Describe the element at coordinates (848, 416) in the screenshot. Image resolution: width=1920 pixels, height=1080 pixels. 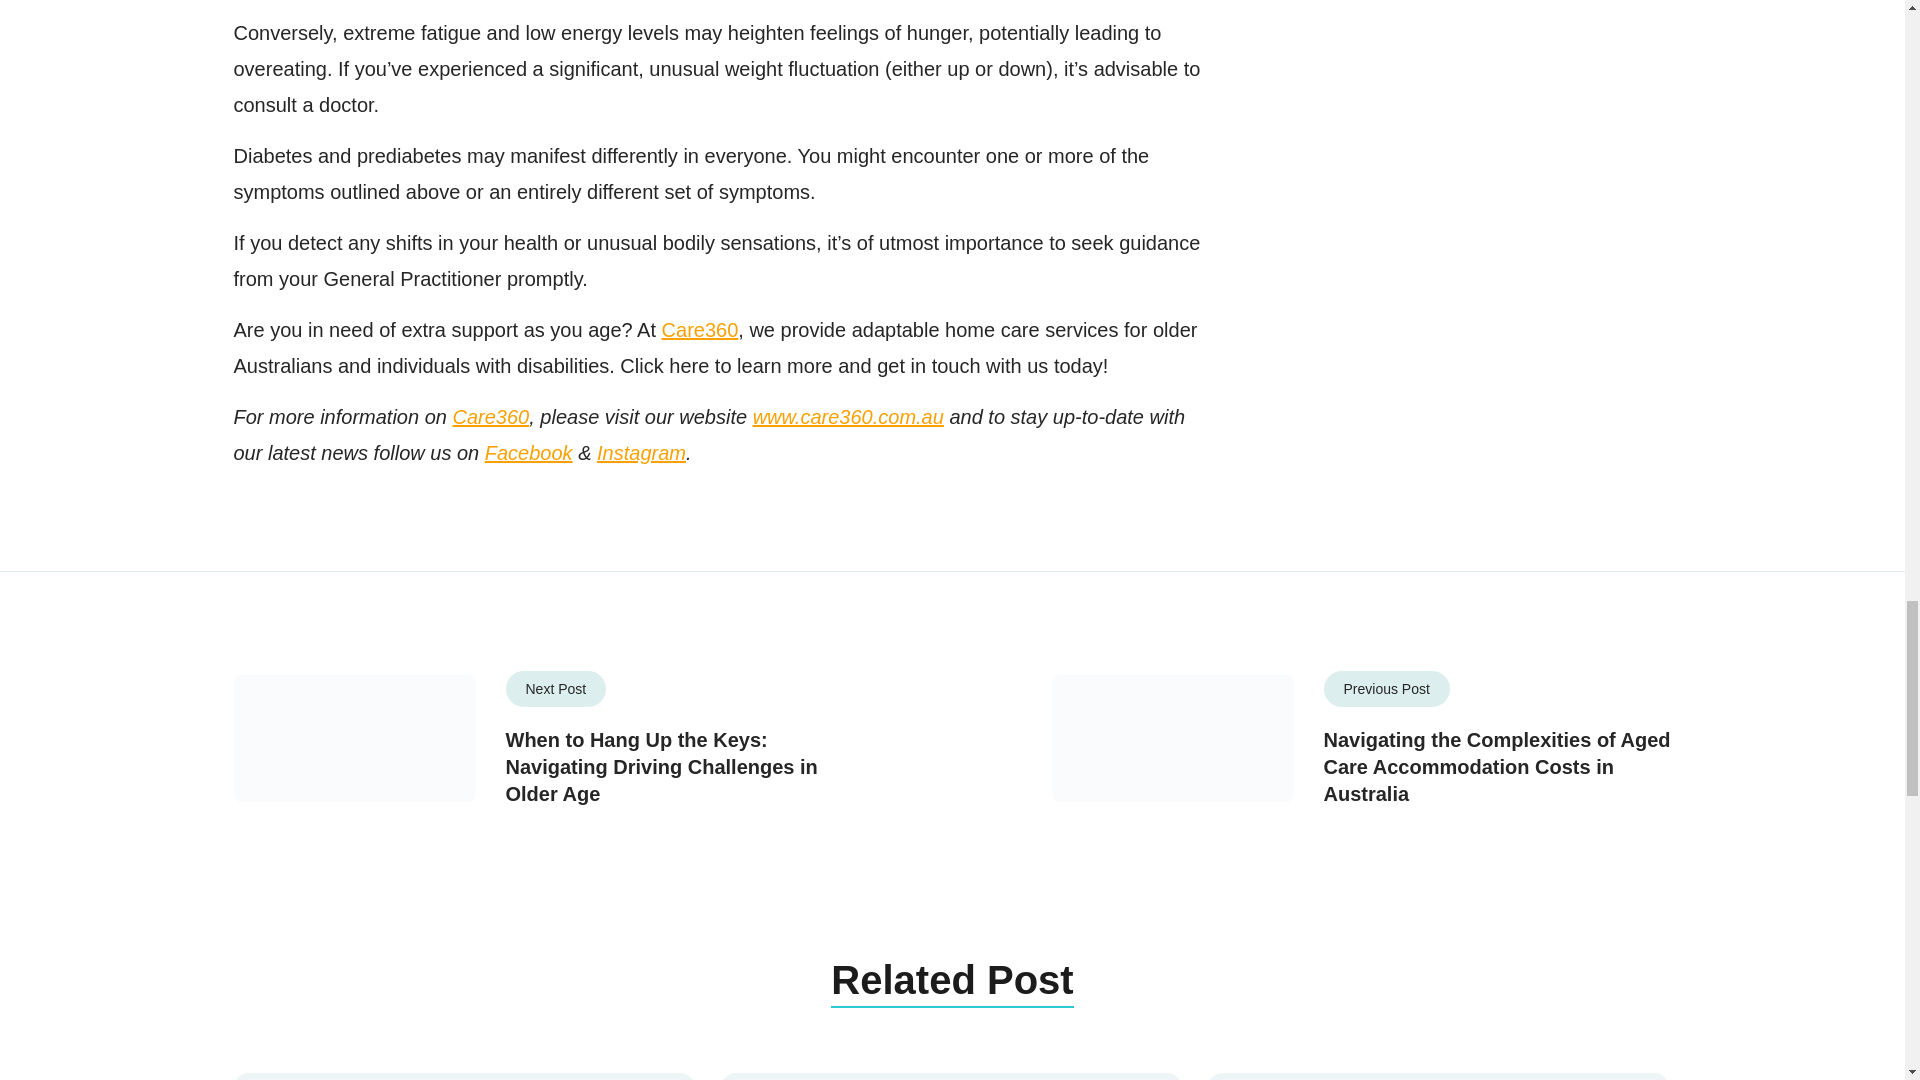
I see `www.care360.com.au` at that location.